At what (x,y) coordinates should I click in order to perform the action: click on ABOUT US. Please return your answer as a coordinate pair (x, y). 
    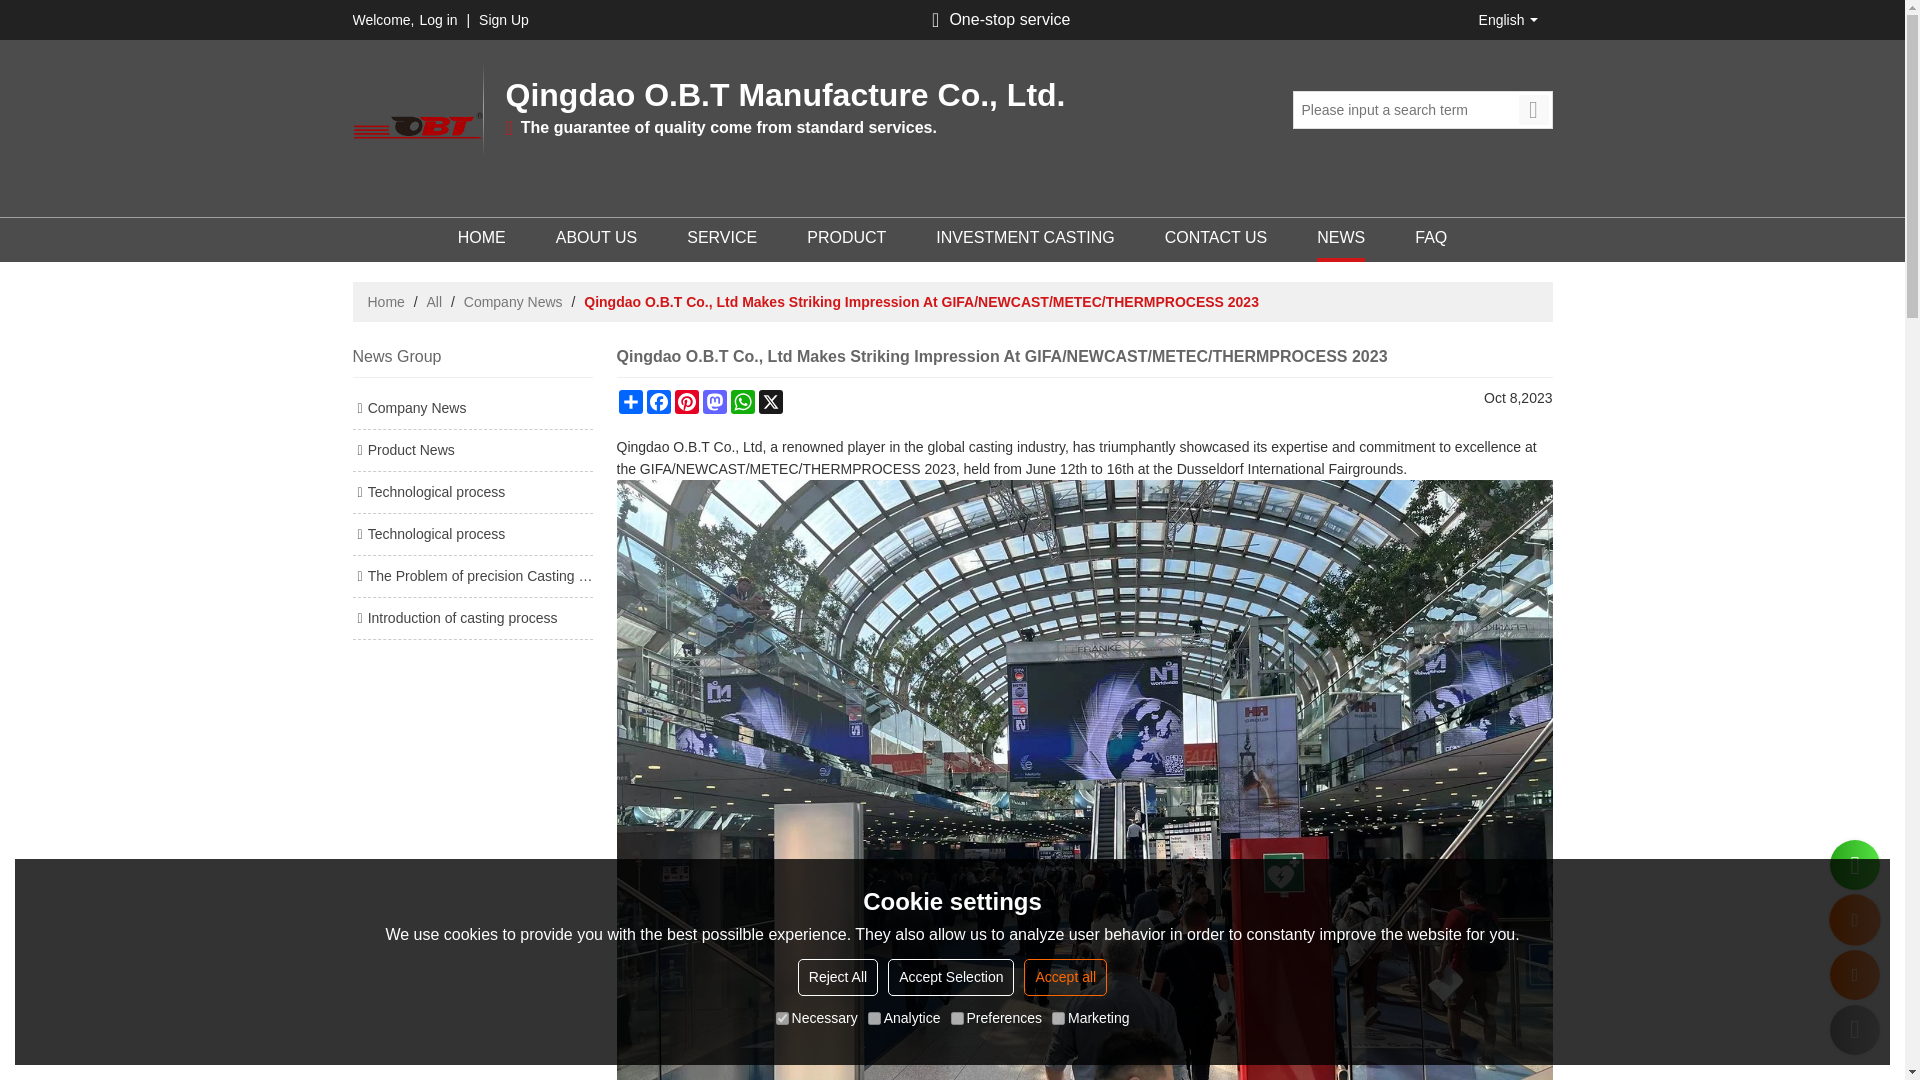
    Looking at the image, I should click on (596, 240).